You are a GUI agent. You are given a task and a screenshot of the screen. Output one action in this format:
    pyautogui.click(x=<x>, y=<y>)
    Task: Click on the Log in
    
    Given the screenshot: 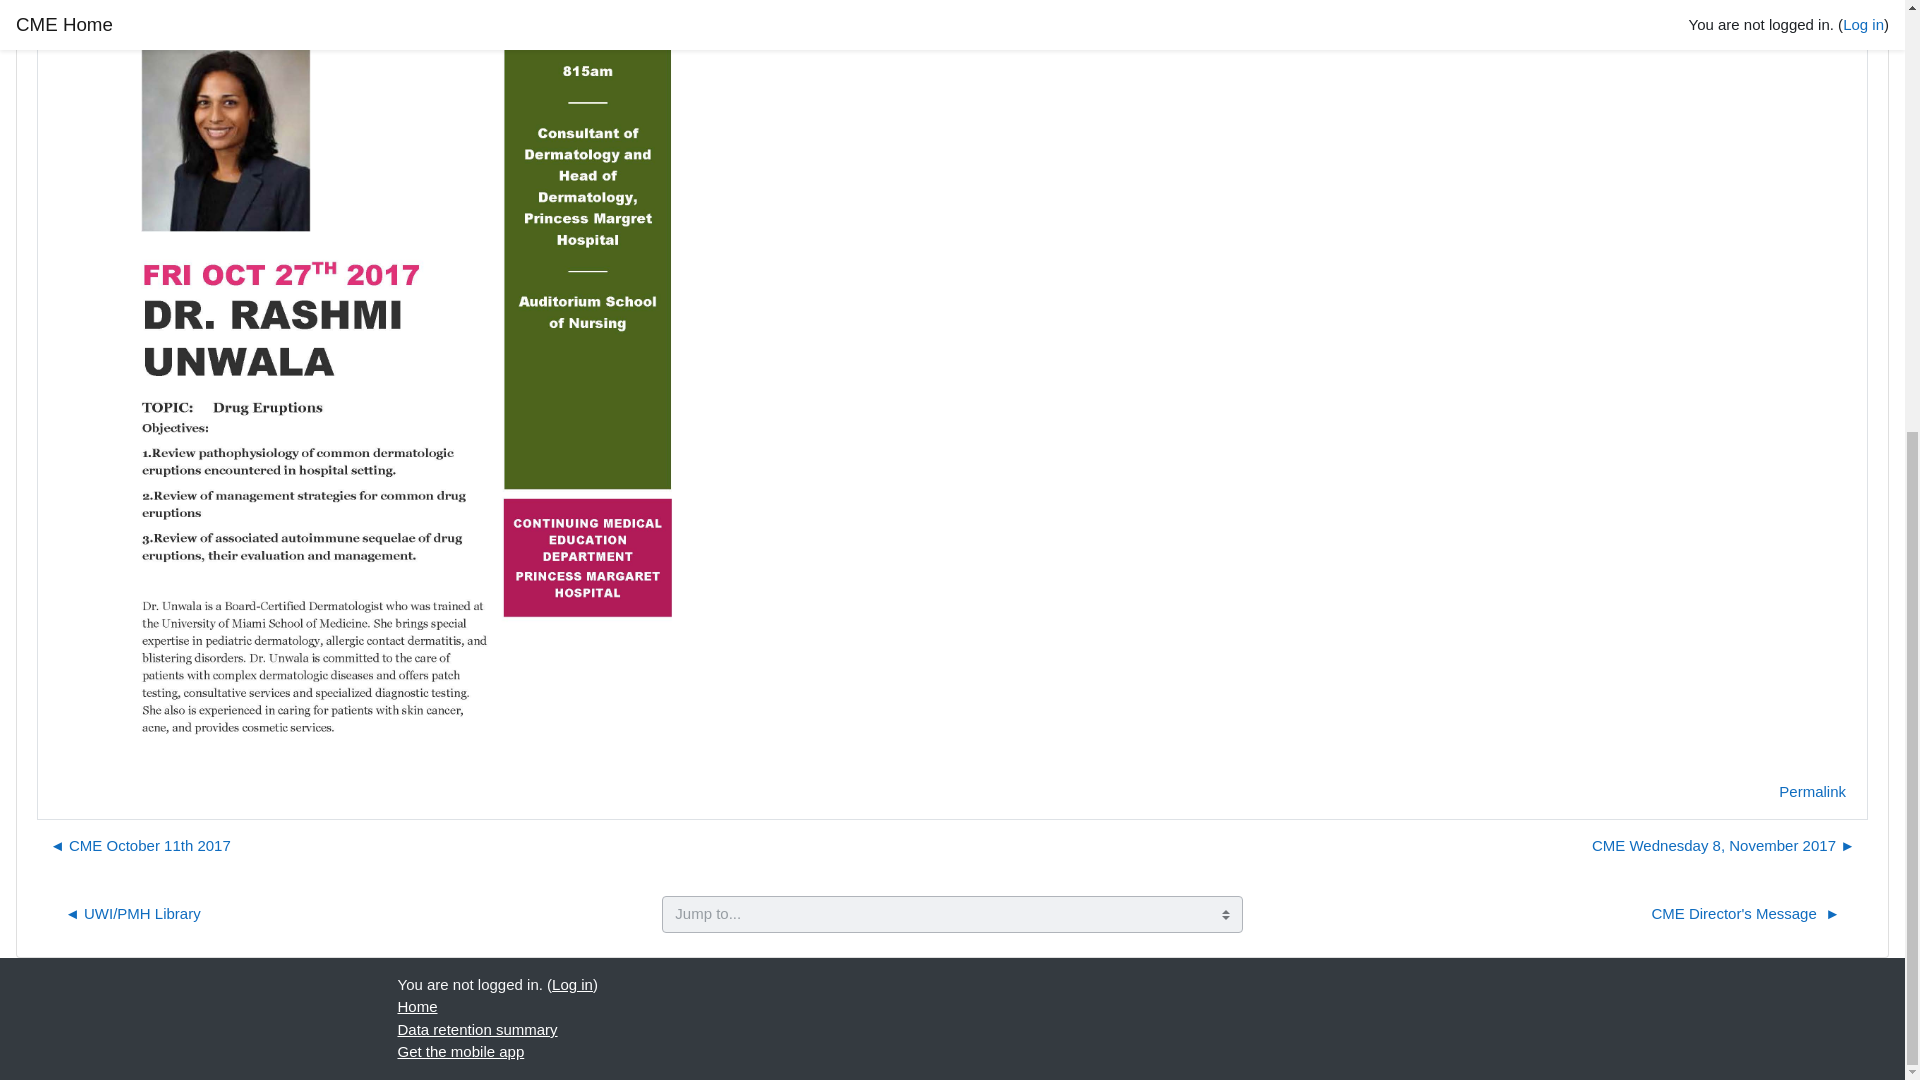 What is the action you would take?
    pyautogui.click(x=572, y=984)
    